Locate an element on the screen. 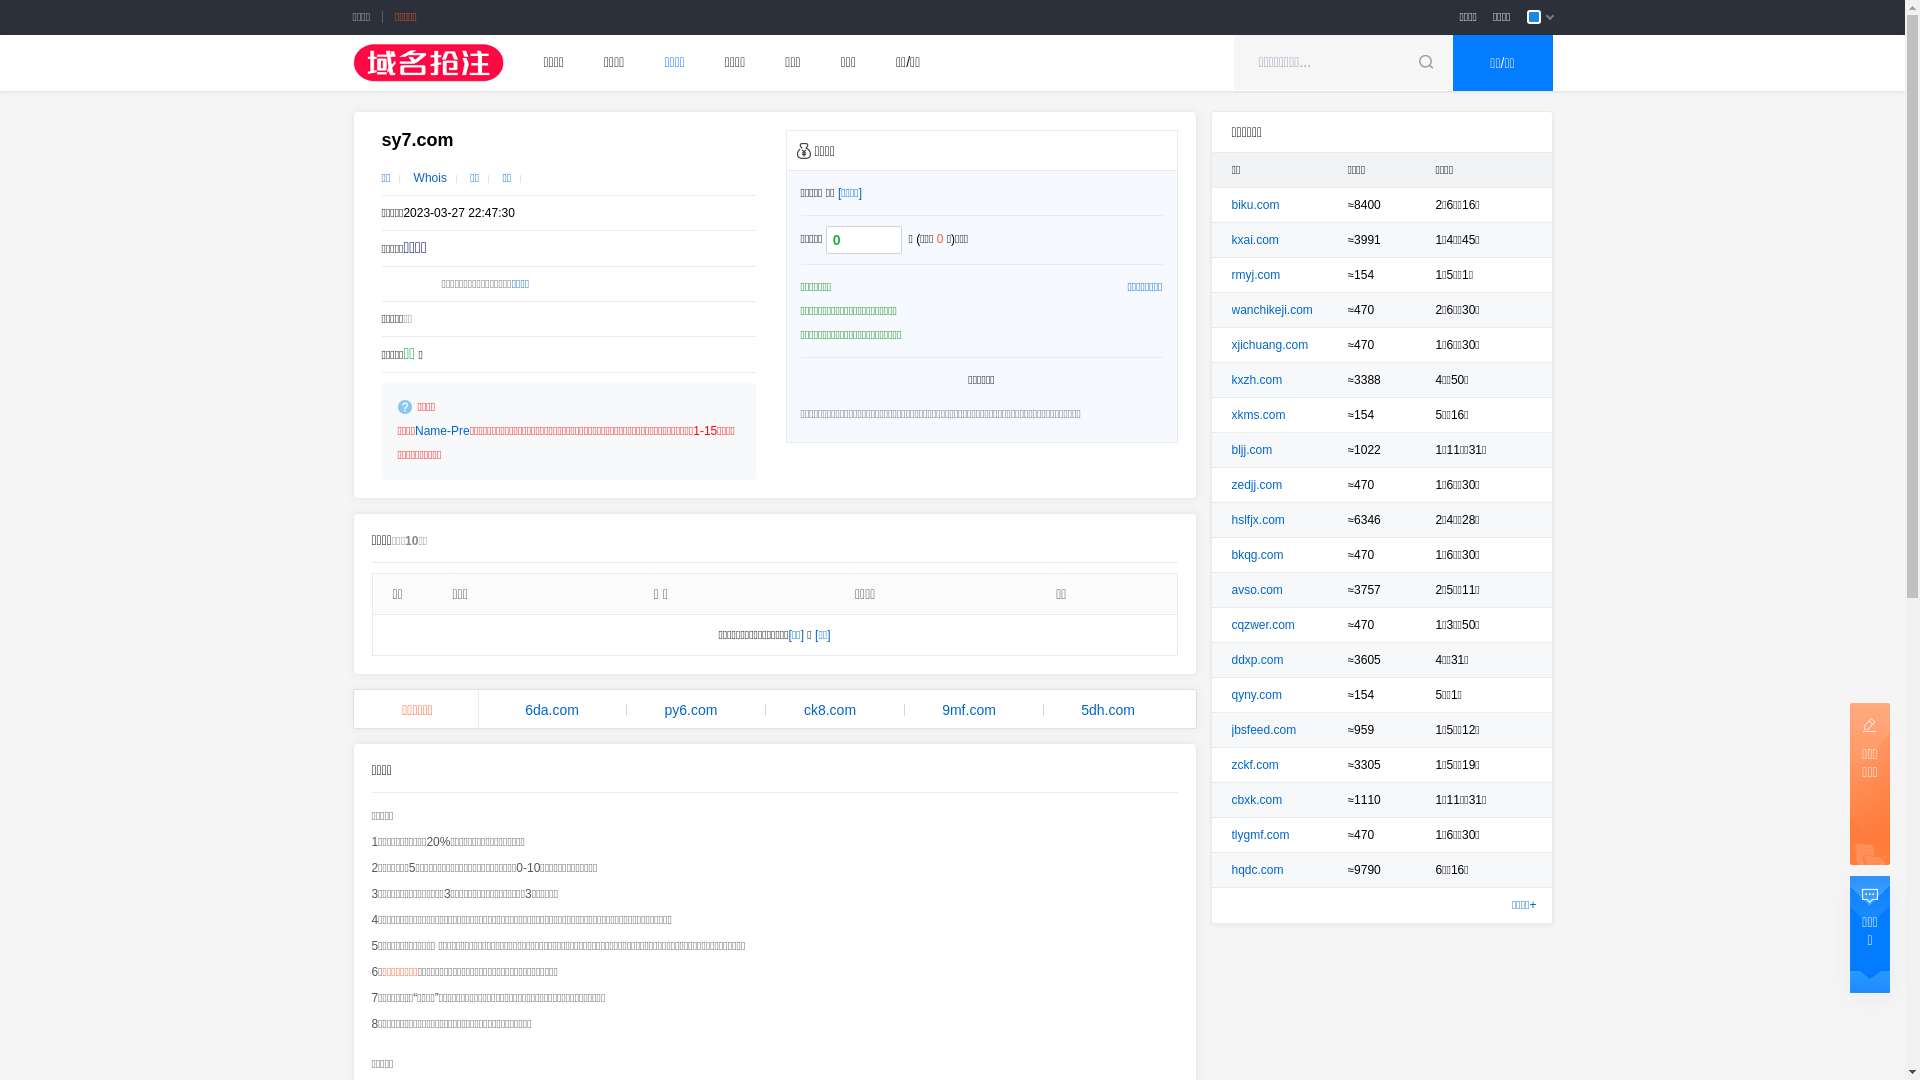 The height and width of the screenshot is (1080, 1920). tlygmf.com is located at coordinates (1261, 835).